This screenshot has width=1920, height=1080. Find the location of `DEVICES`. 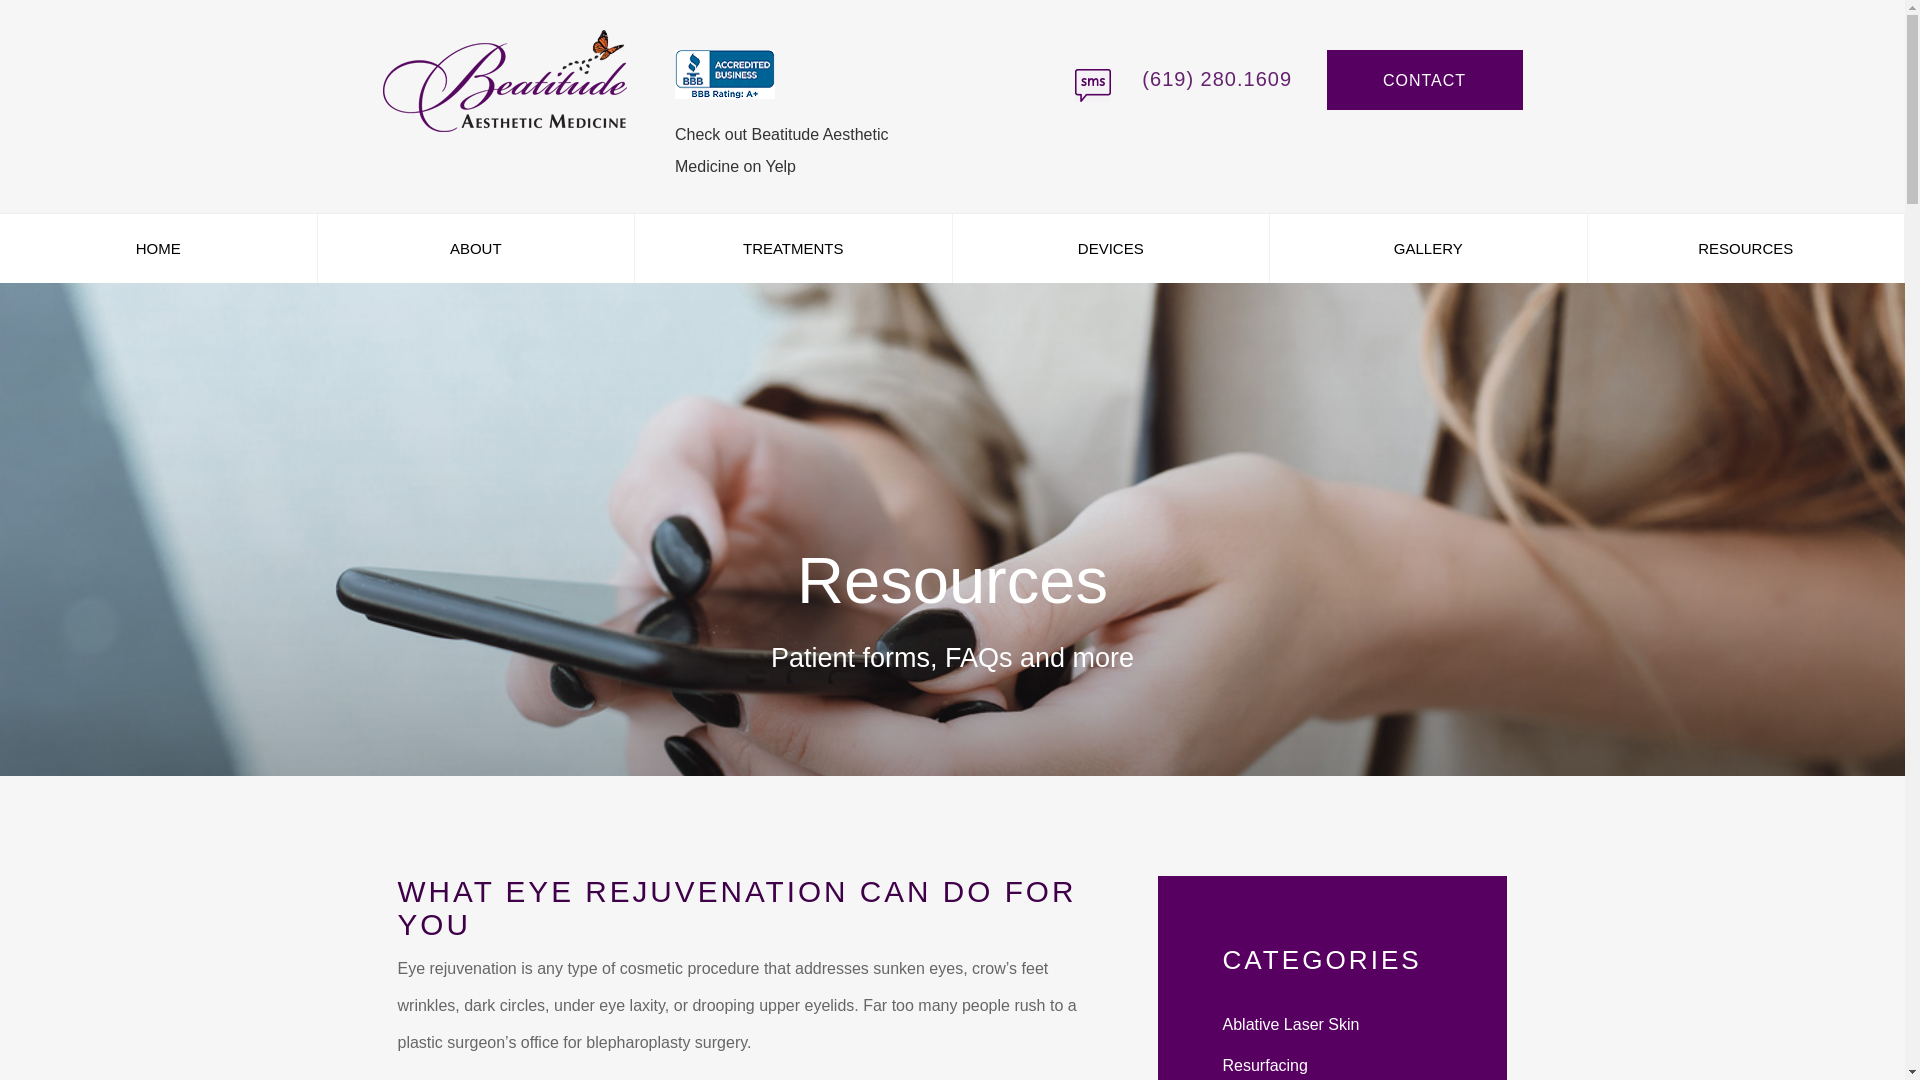

DEVICES is located at coordinates (1110, 248).